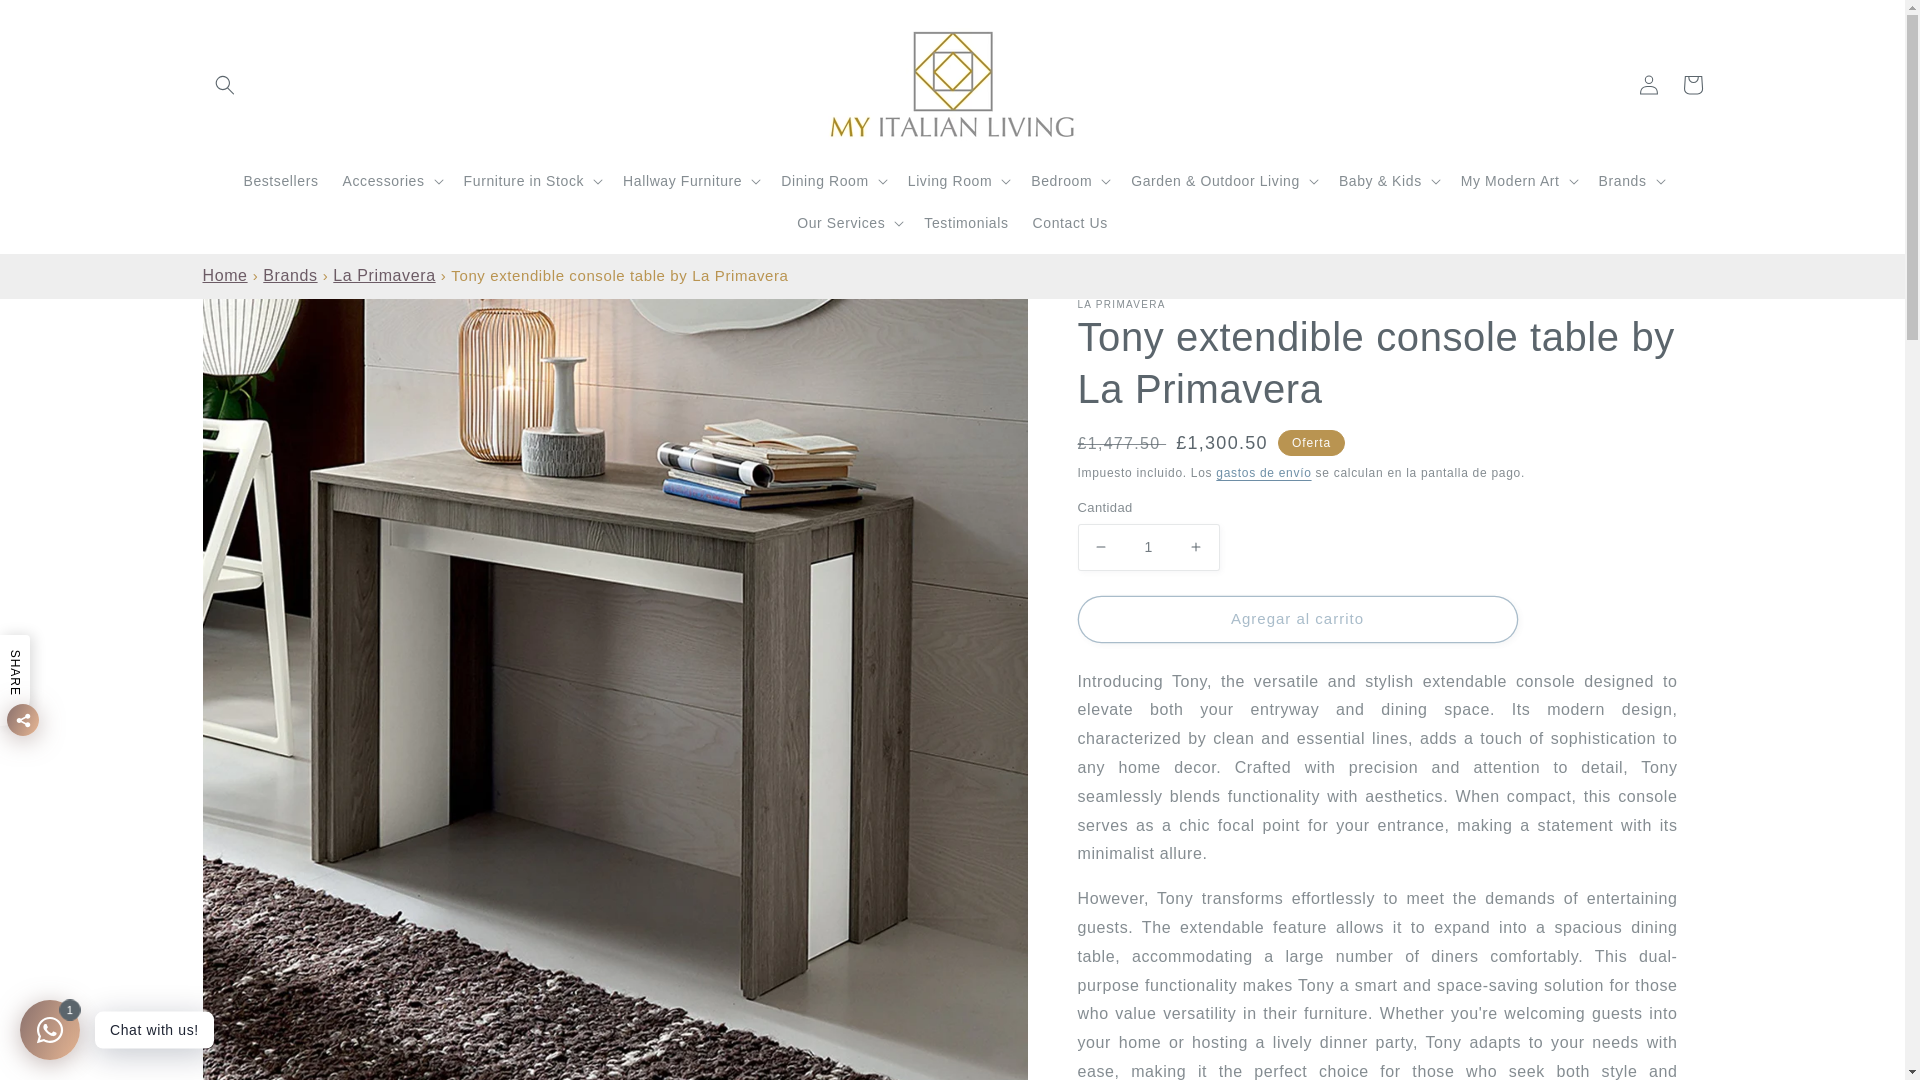  I want to click on Brands, so click(290, 275).